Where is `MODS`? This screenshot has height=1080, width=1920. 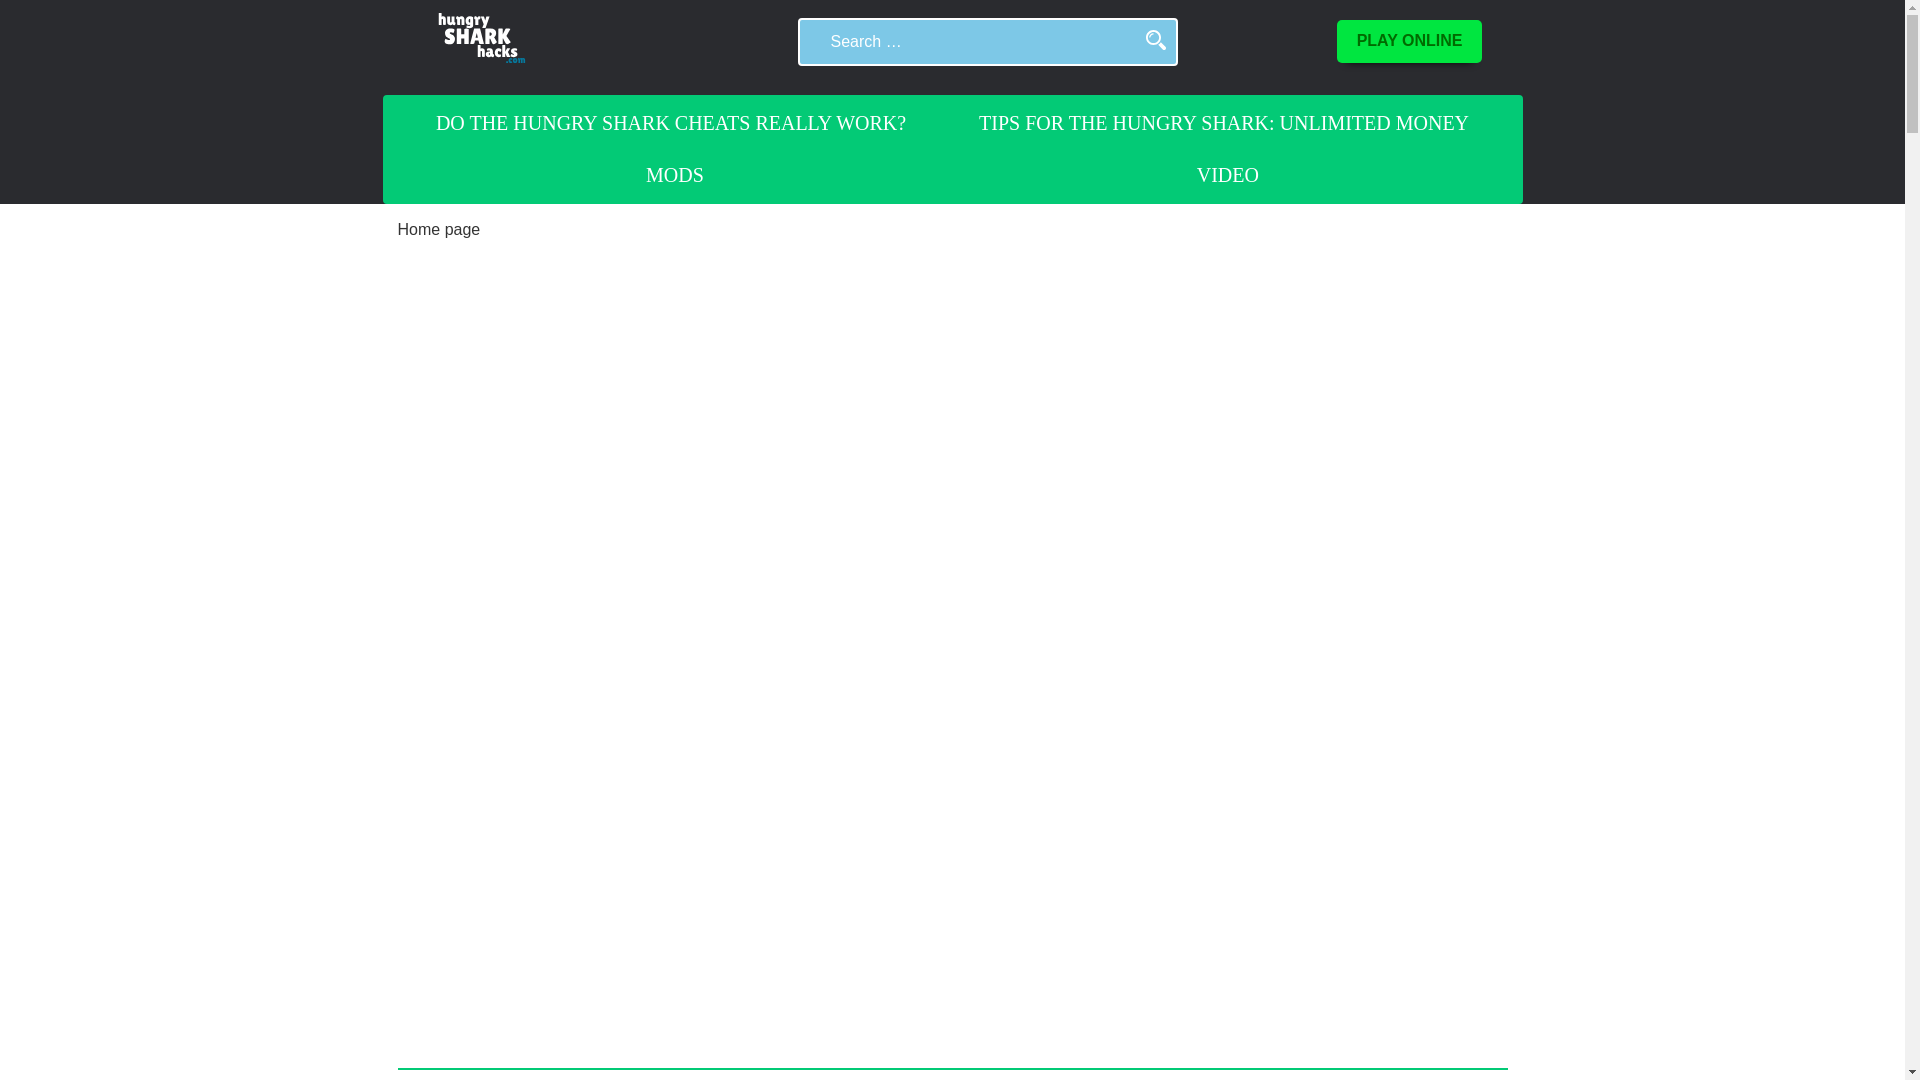 MODS is located at coordinates (674, 174).